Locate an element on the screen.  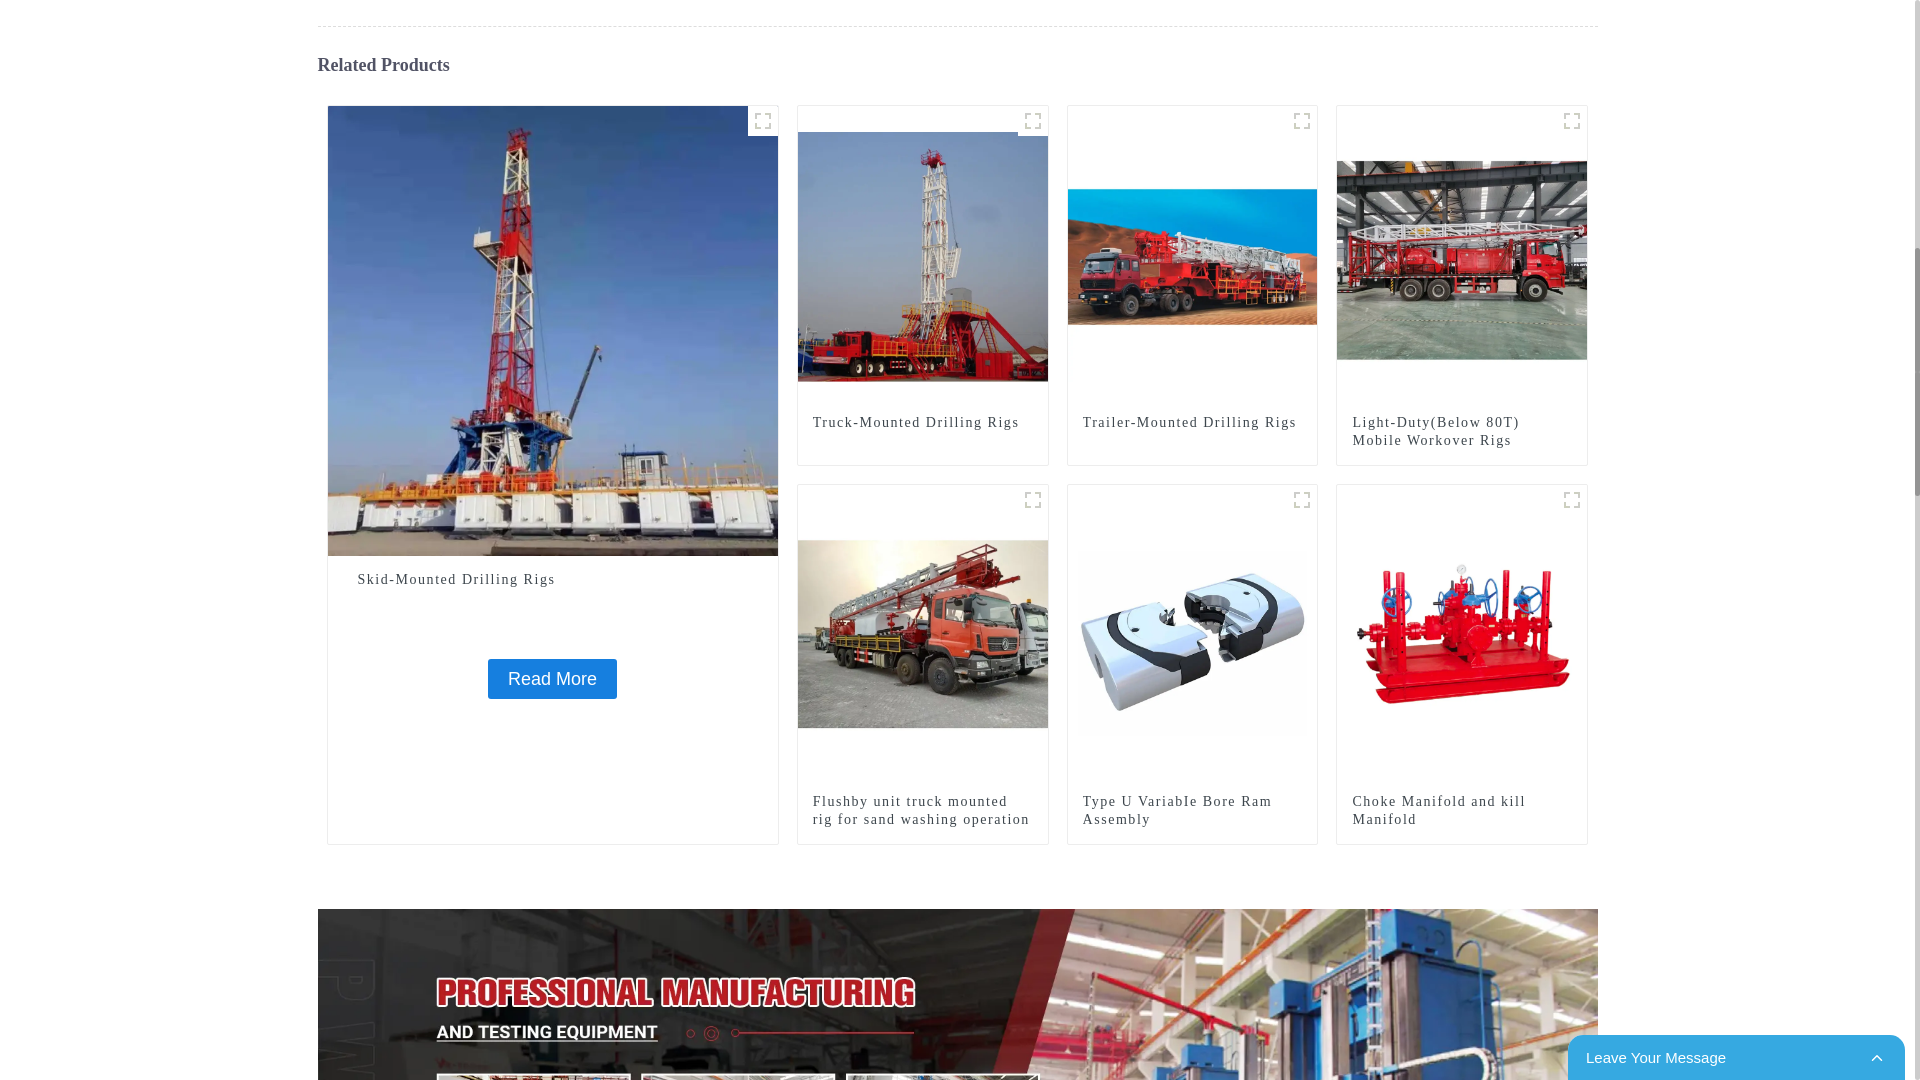
Type U VariabIe Bore Ram Assembly is located at coordinates (1192, 634).